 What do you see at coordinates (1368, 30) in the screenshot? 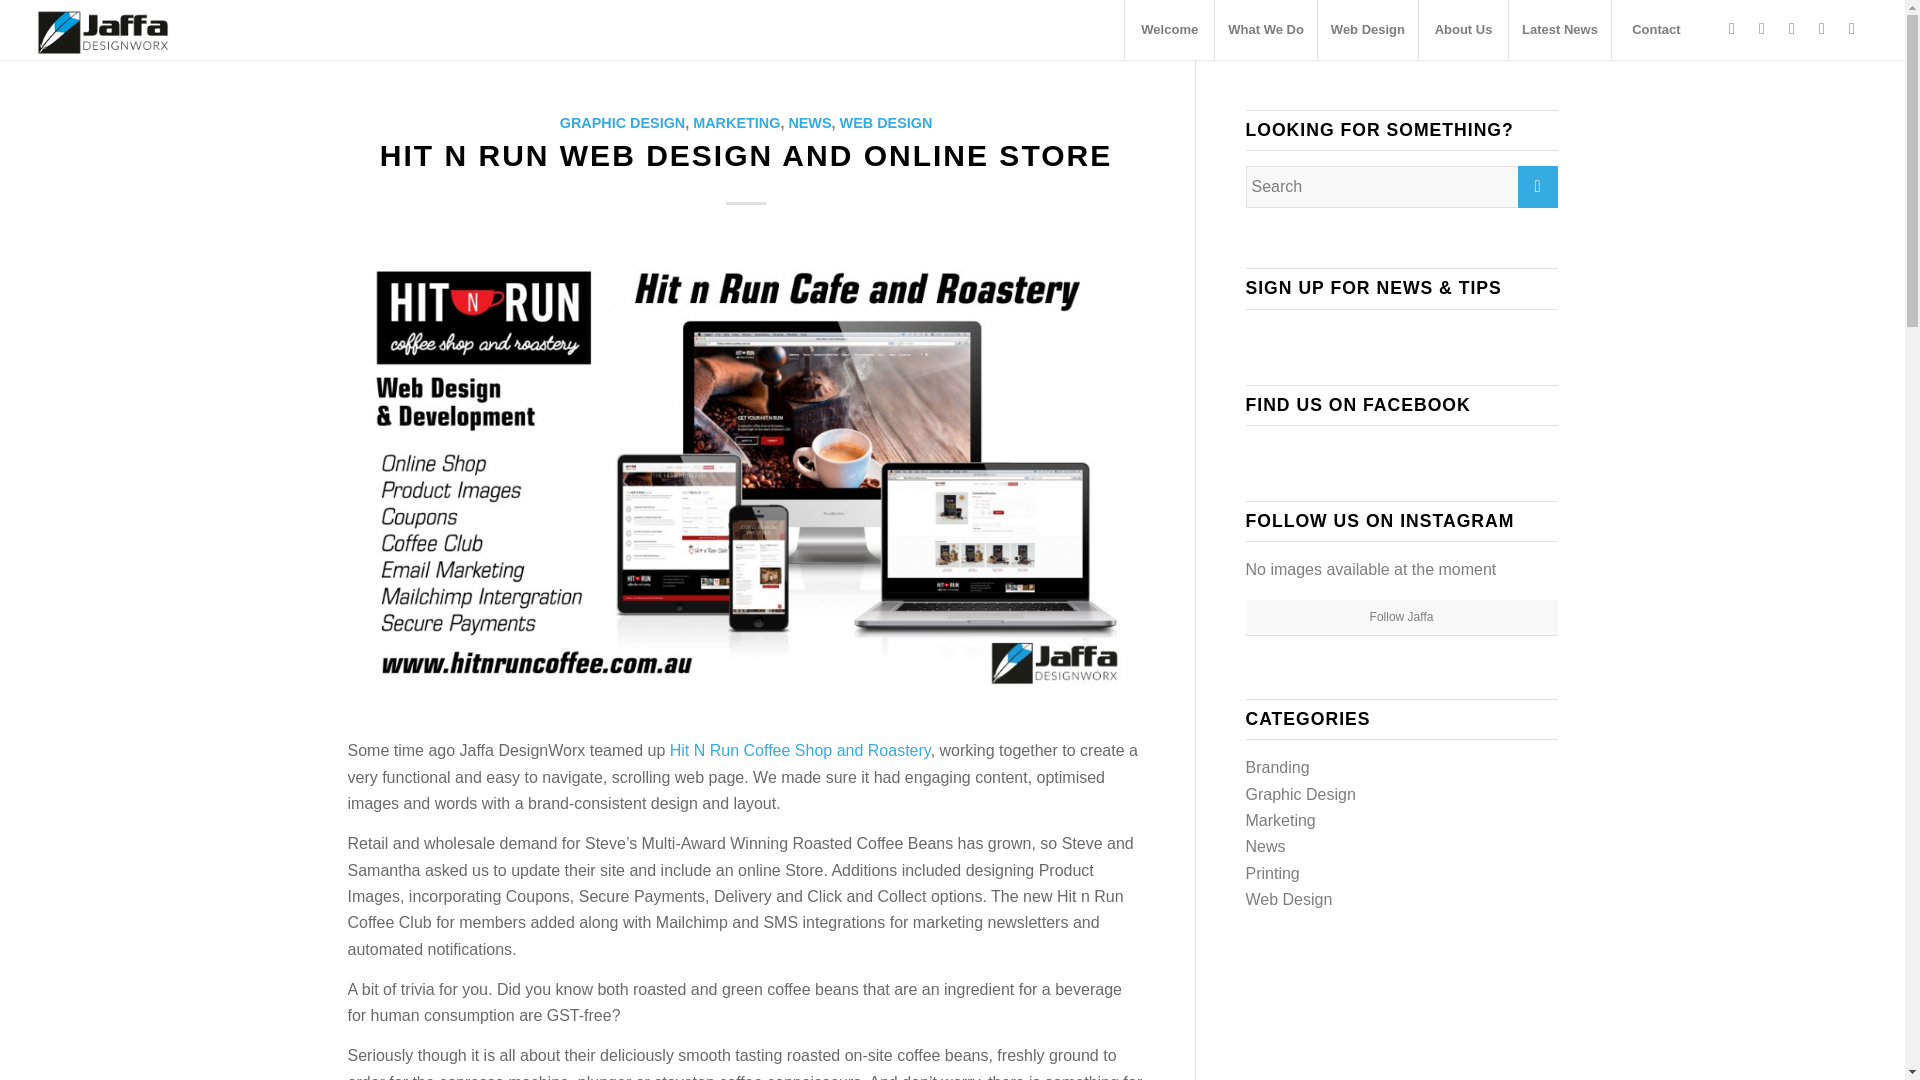
I see `Web Design` at bounding box center [1368, 30].